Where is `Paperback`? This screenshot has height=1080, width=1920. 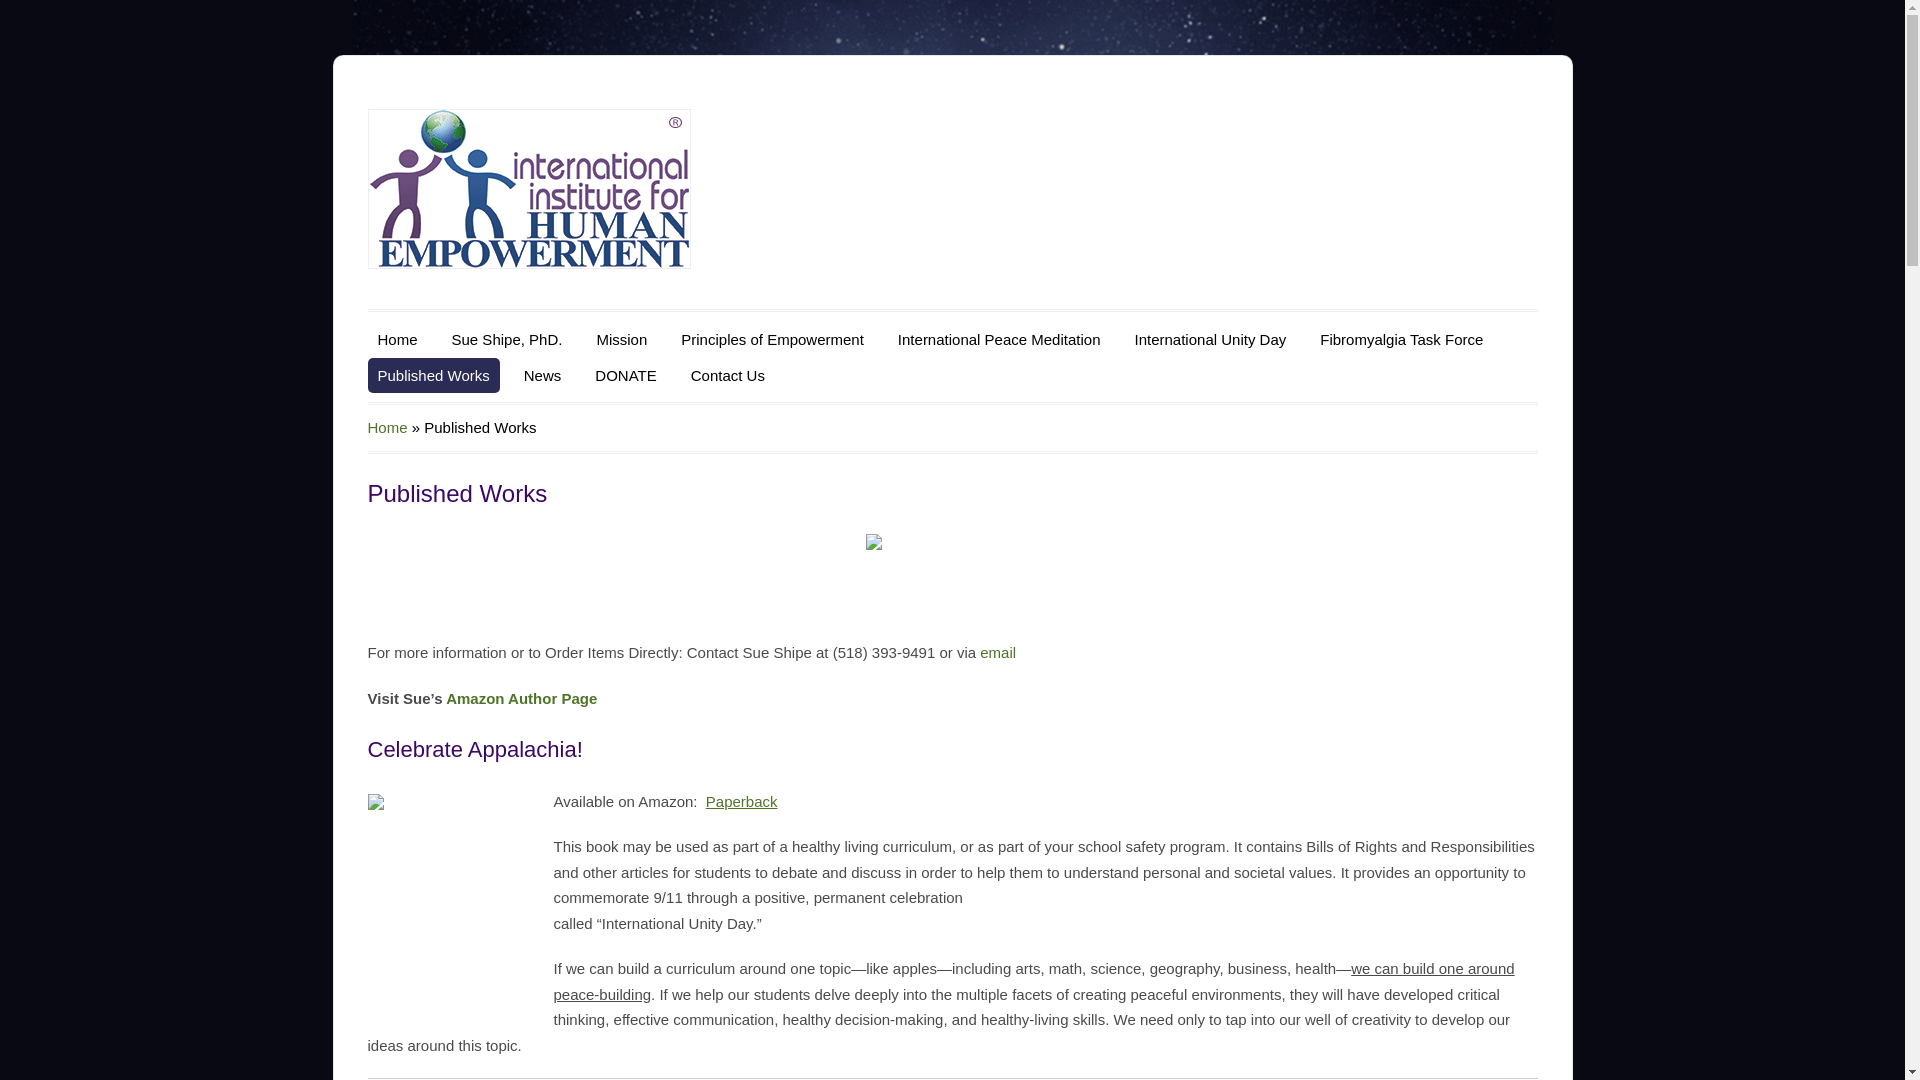
Paperback is located at coordinates (742, 801).